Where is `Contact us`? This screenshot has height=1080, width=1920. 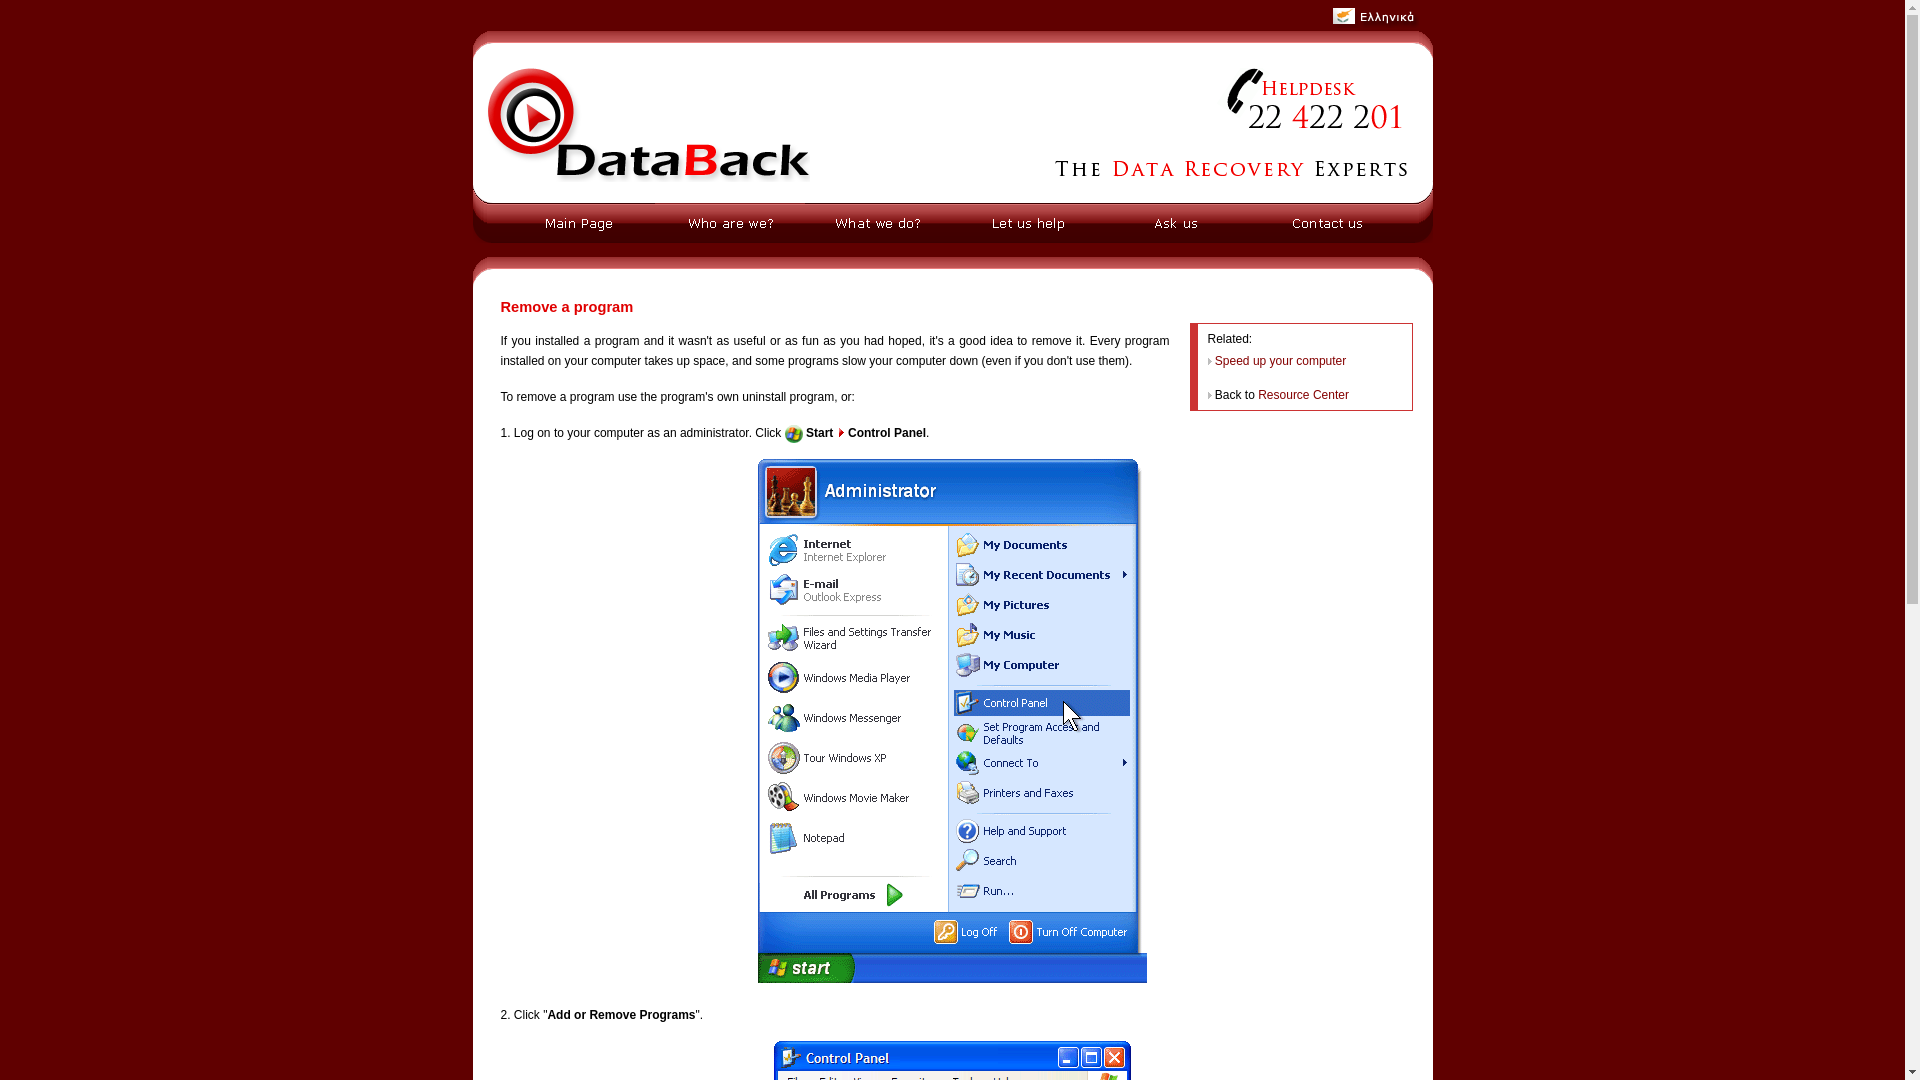
Contact us is located at coordinates (1326, 223).